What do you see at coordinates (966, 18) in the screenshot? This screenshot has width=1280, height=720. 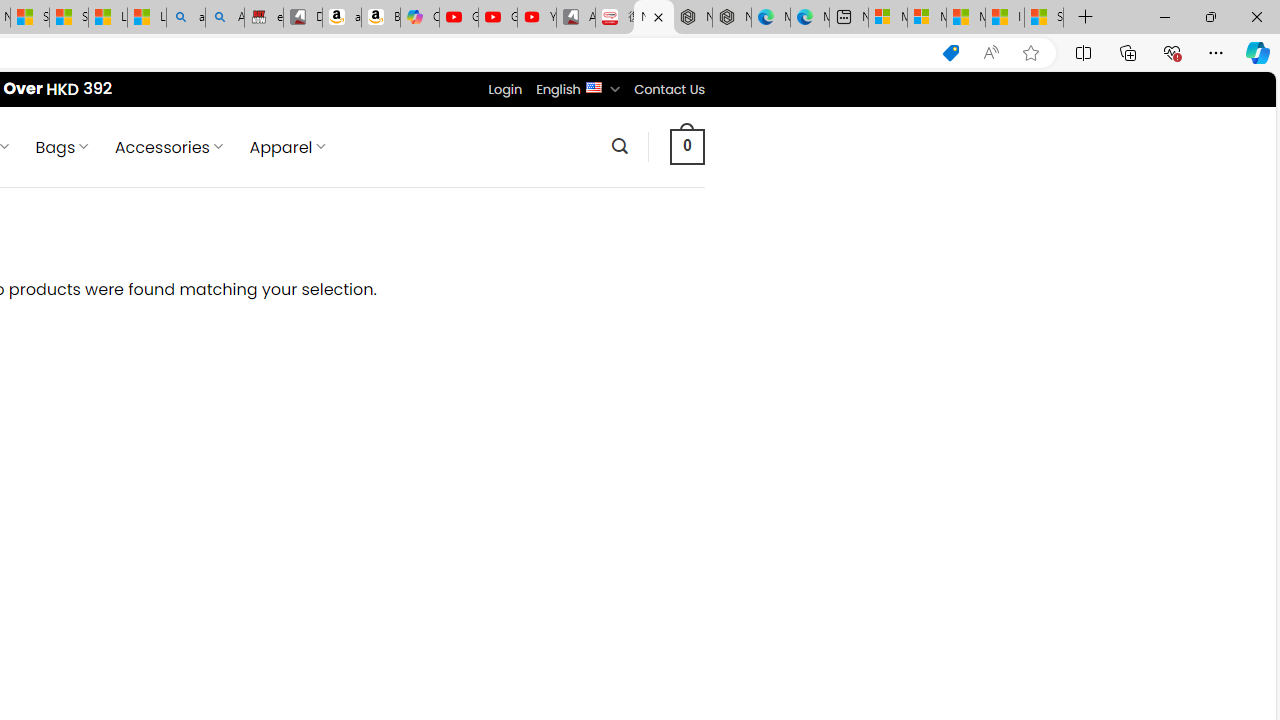 I see `Microsoft Start` at bounding box center [966, 18].